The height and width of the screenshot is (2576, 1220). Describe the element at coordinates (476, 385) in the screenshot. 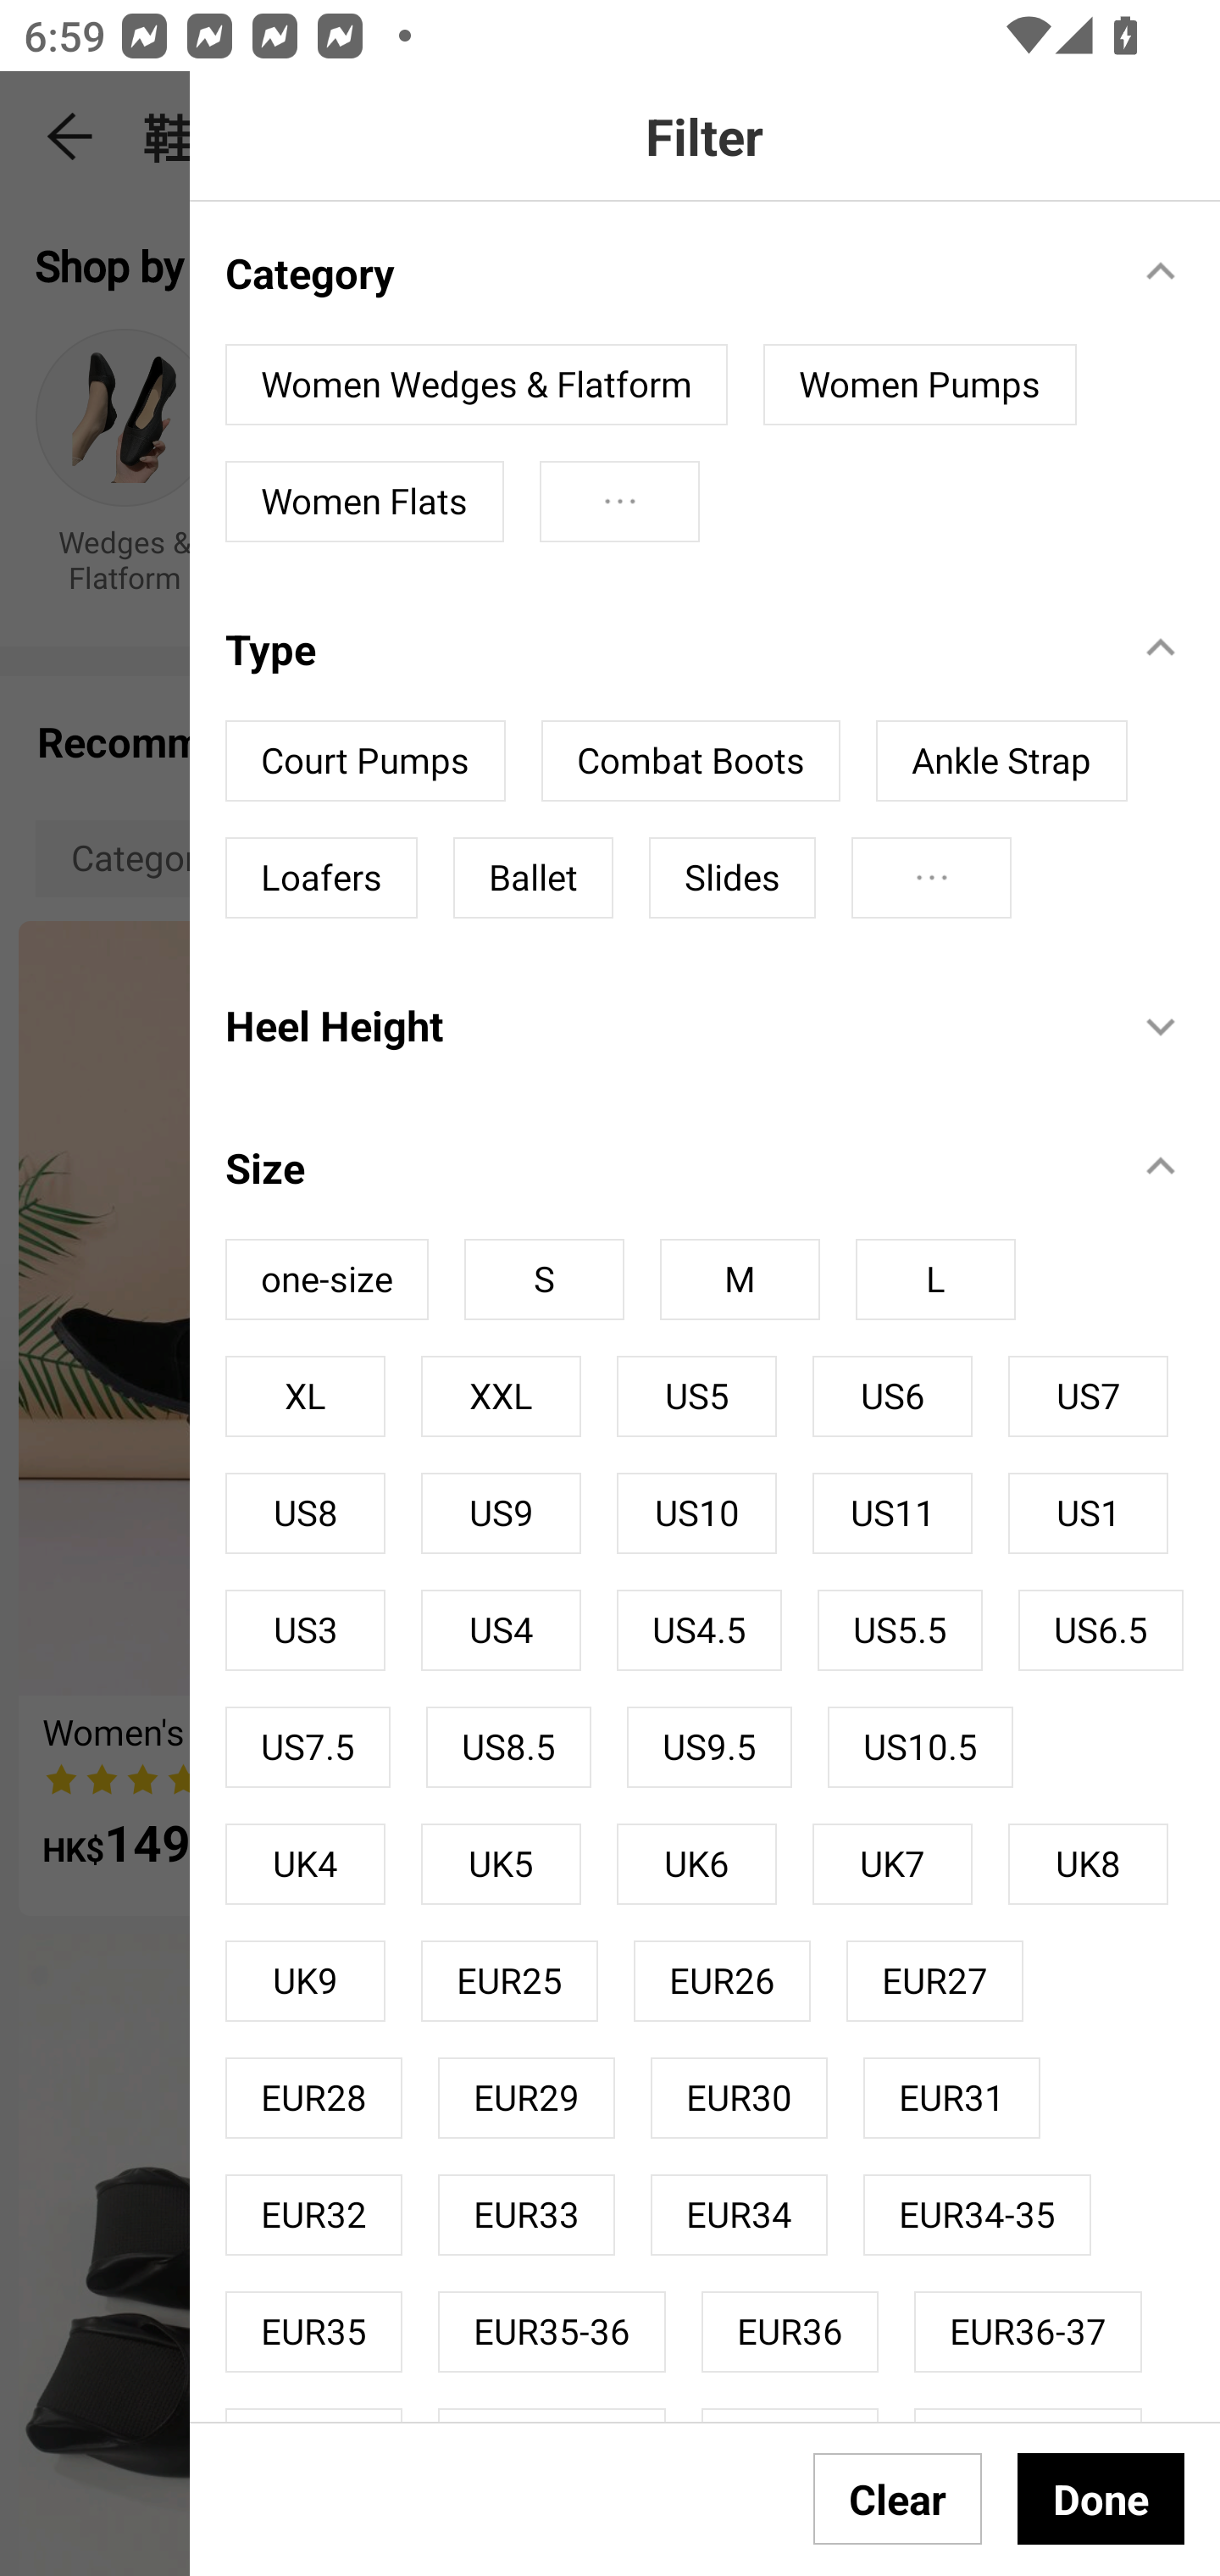

I see `Women Wedges & Flatform` at that location.